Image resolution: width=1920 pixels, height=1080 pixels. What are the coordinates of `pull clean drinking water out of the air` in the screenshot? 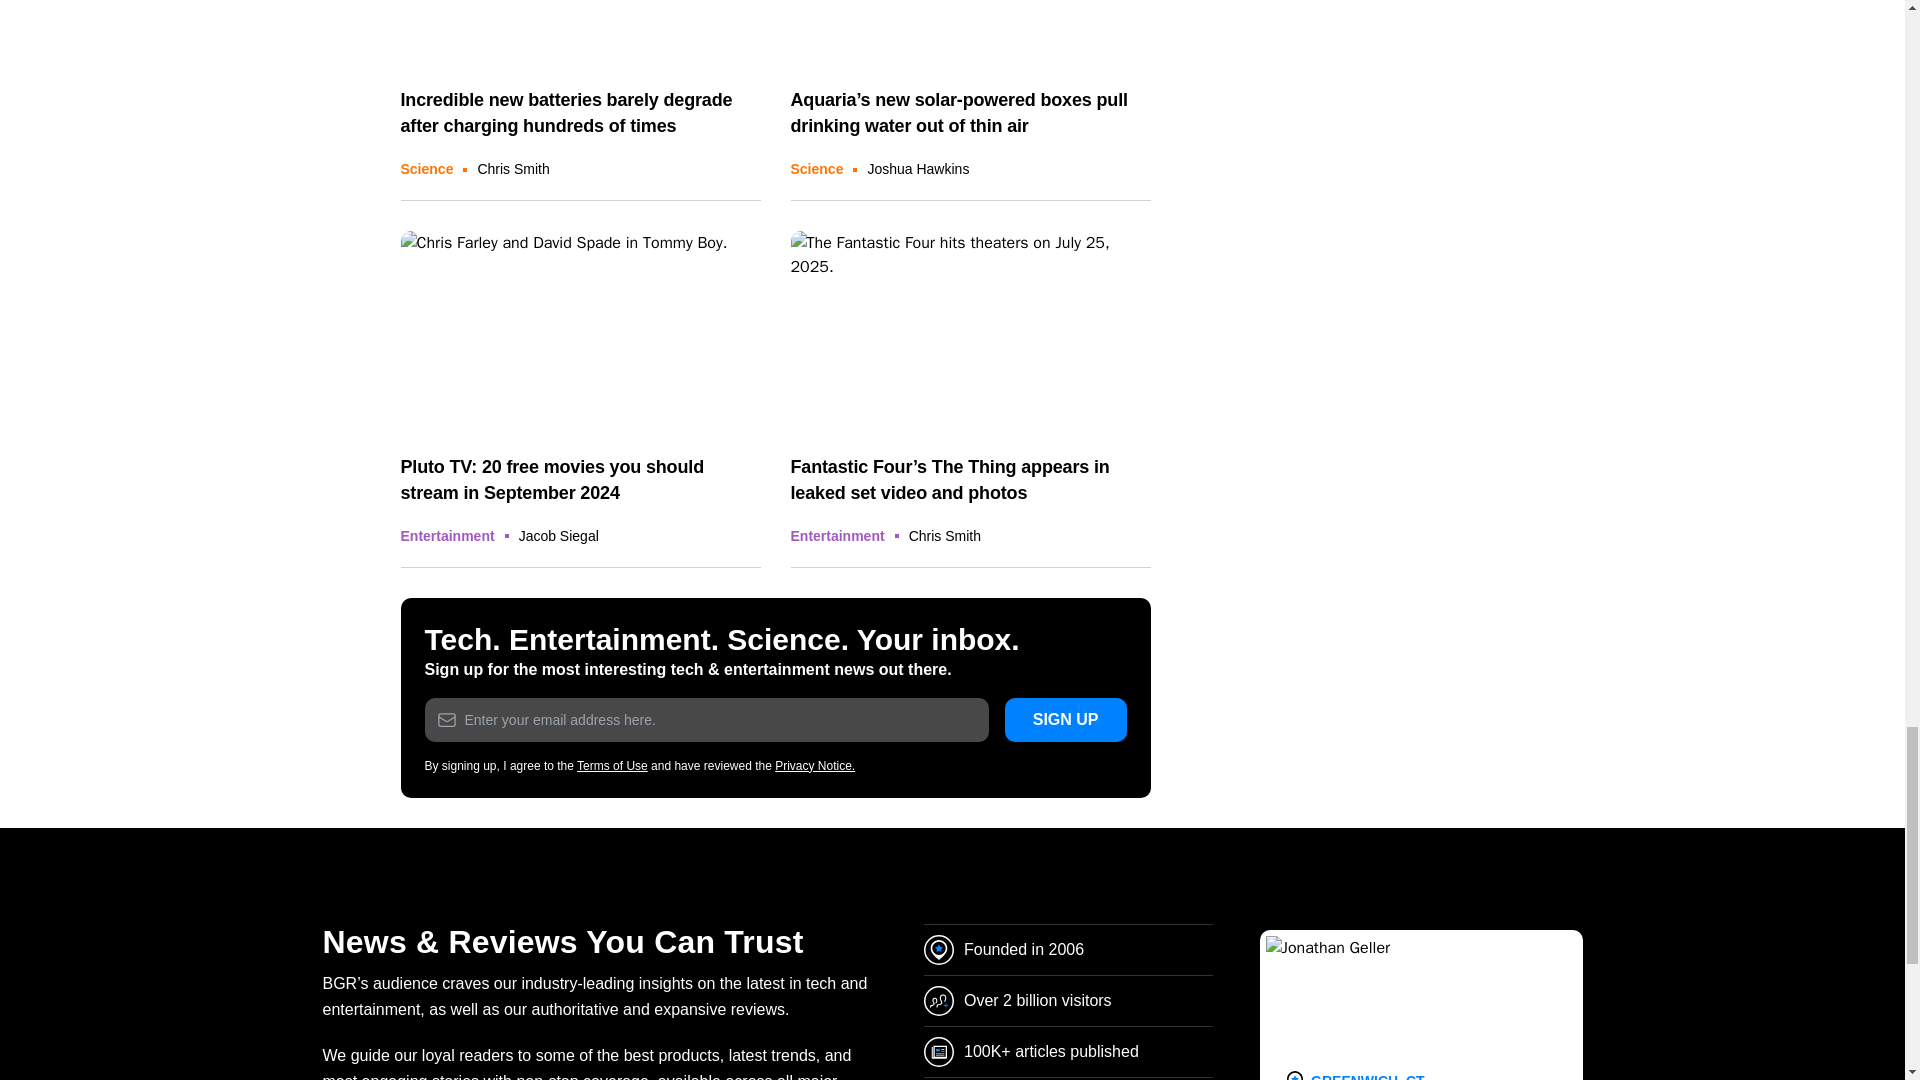 It's located at (970, 34).